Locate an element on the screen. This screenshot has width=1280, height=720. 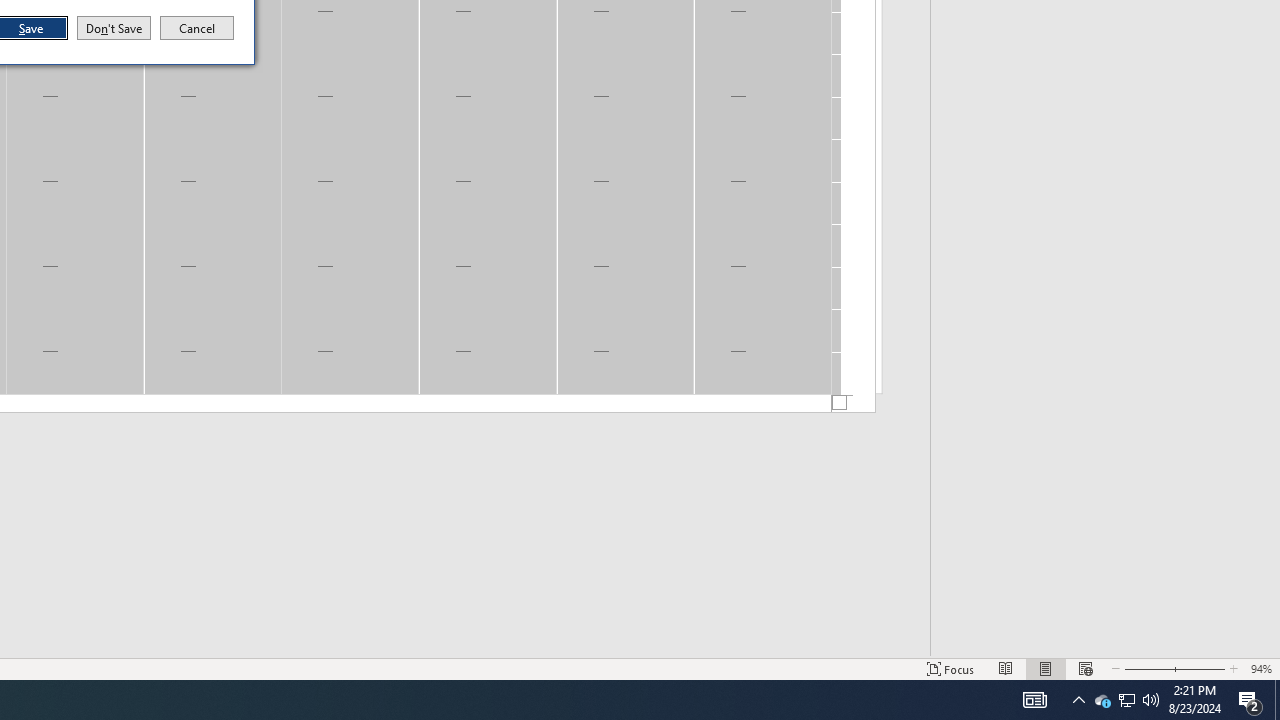
Zoom Out is located at coordinates (1147, 668).